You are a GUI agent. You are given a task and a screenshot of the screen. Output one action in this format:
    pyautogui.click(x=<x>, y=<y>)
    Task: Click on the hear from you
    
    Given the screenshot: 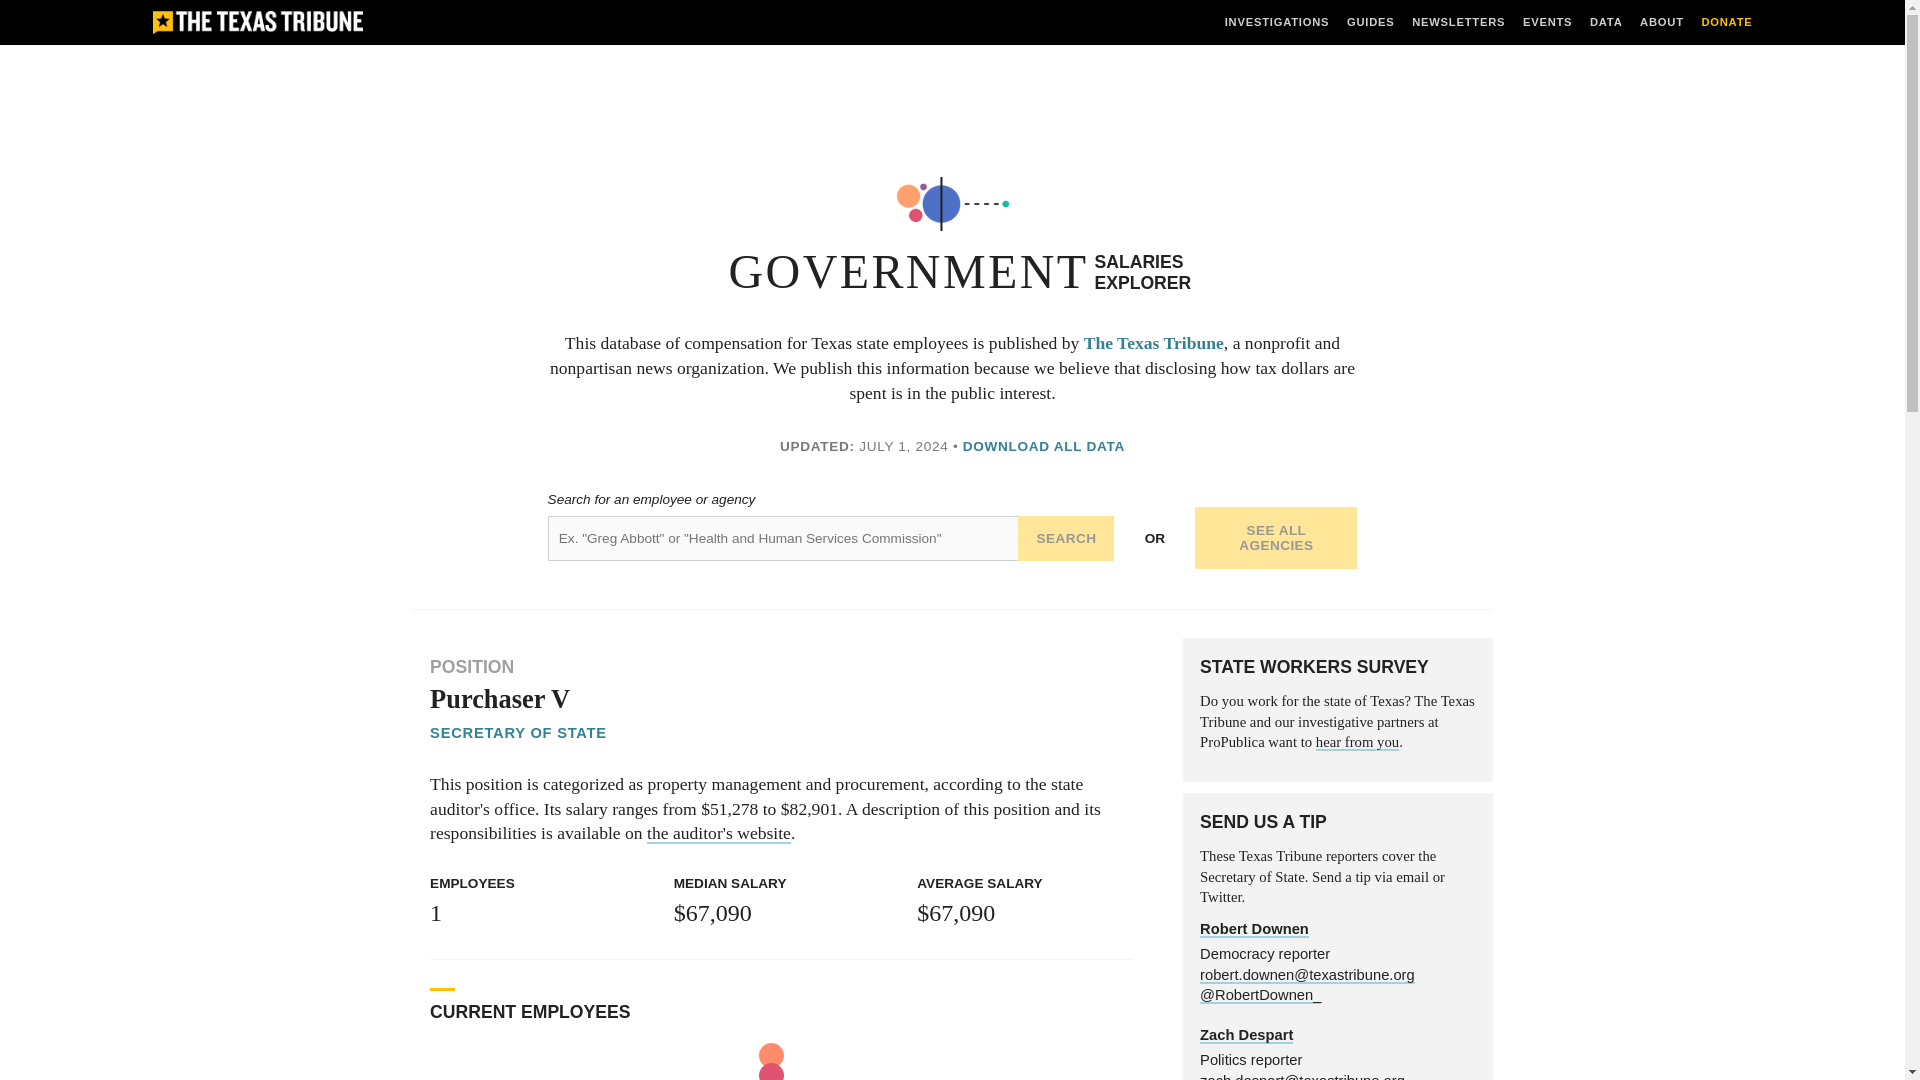 What is the action you would take?
    pyautogui.click(x=1357, y=742)
    